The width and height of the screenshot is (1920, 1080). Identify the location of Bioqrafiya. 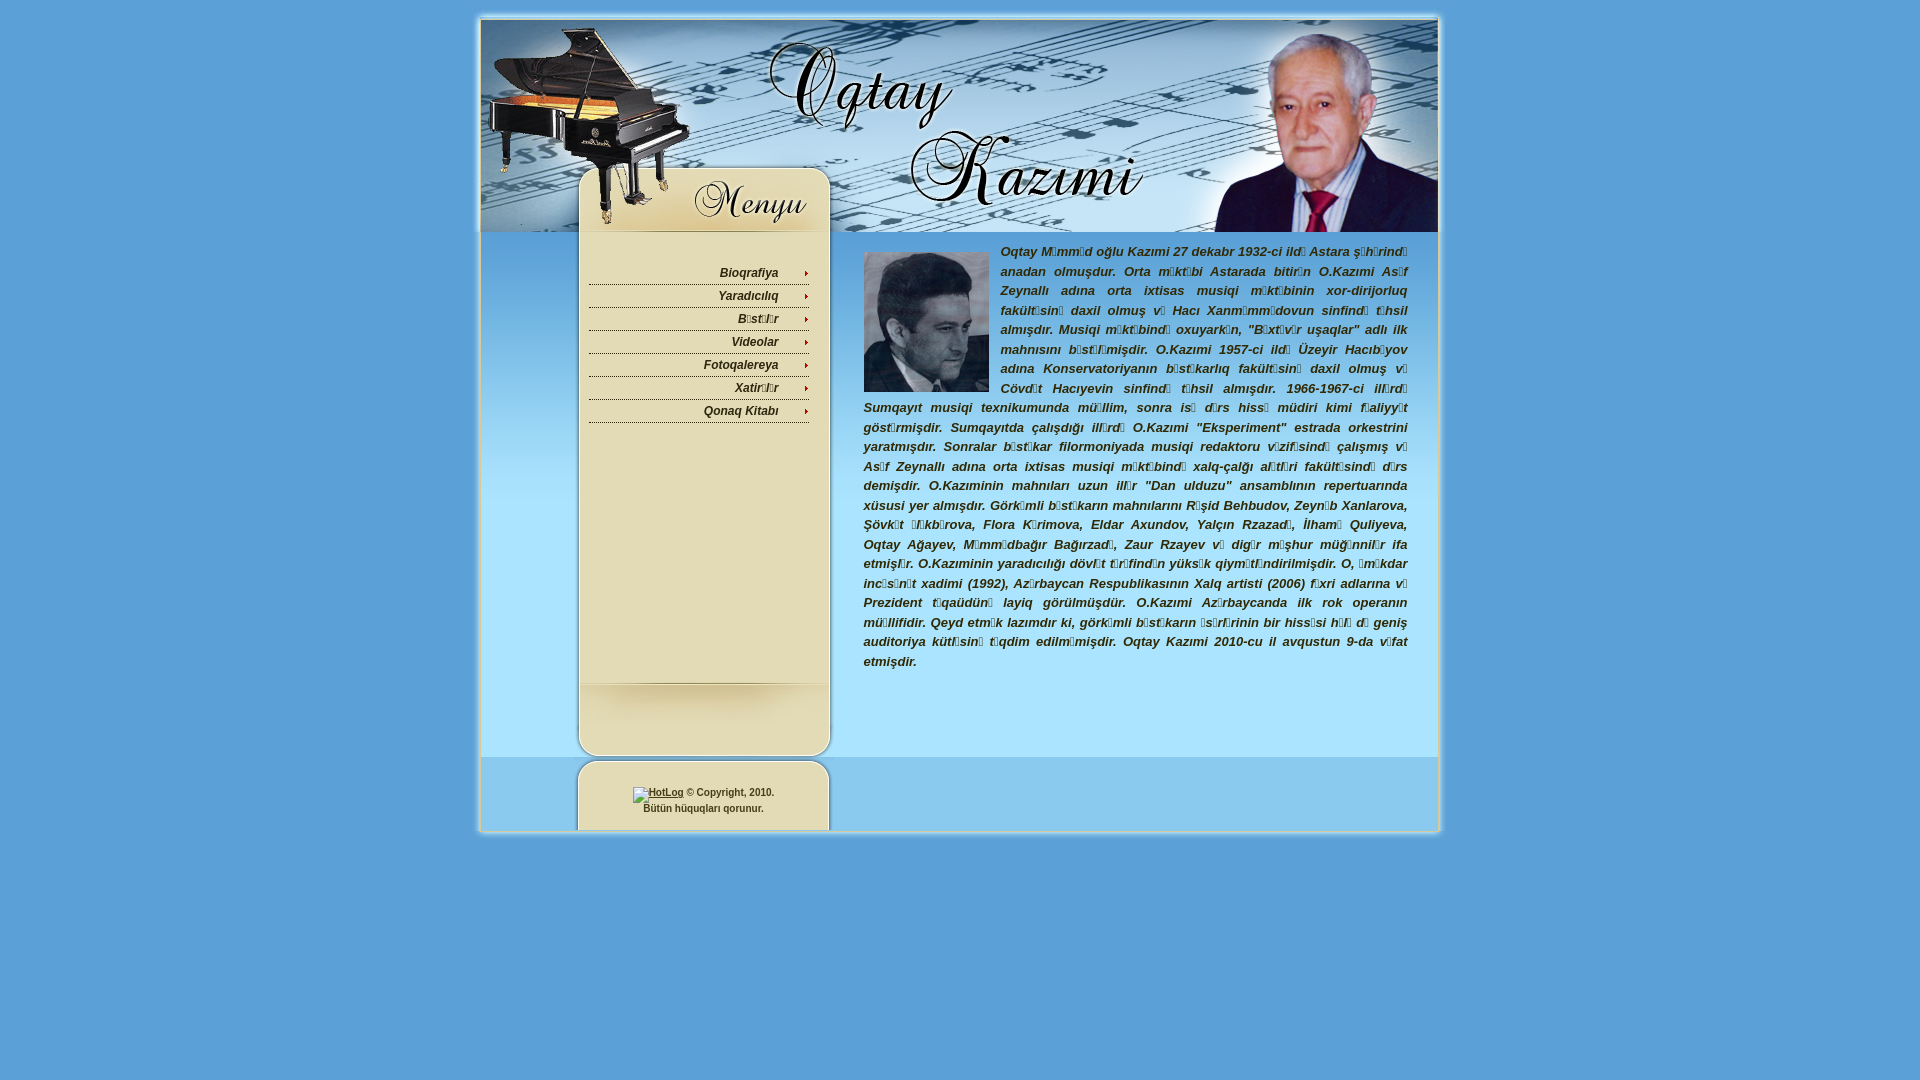
(750, 273).